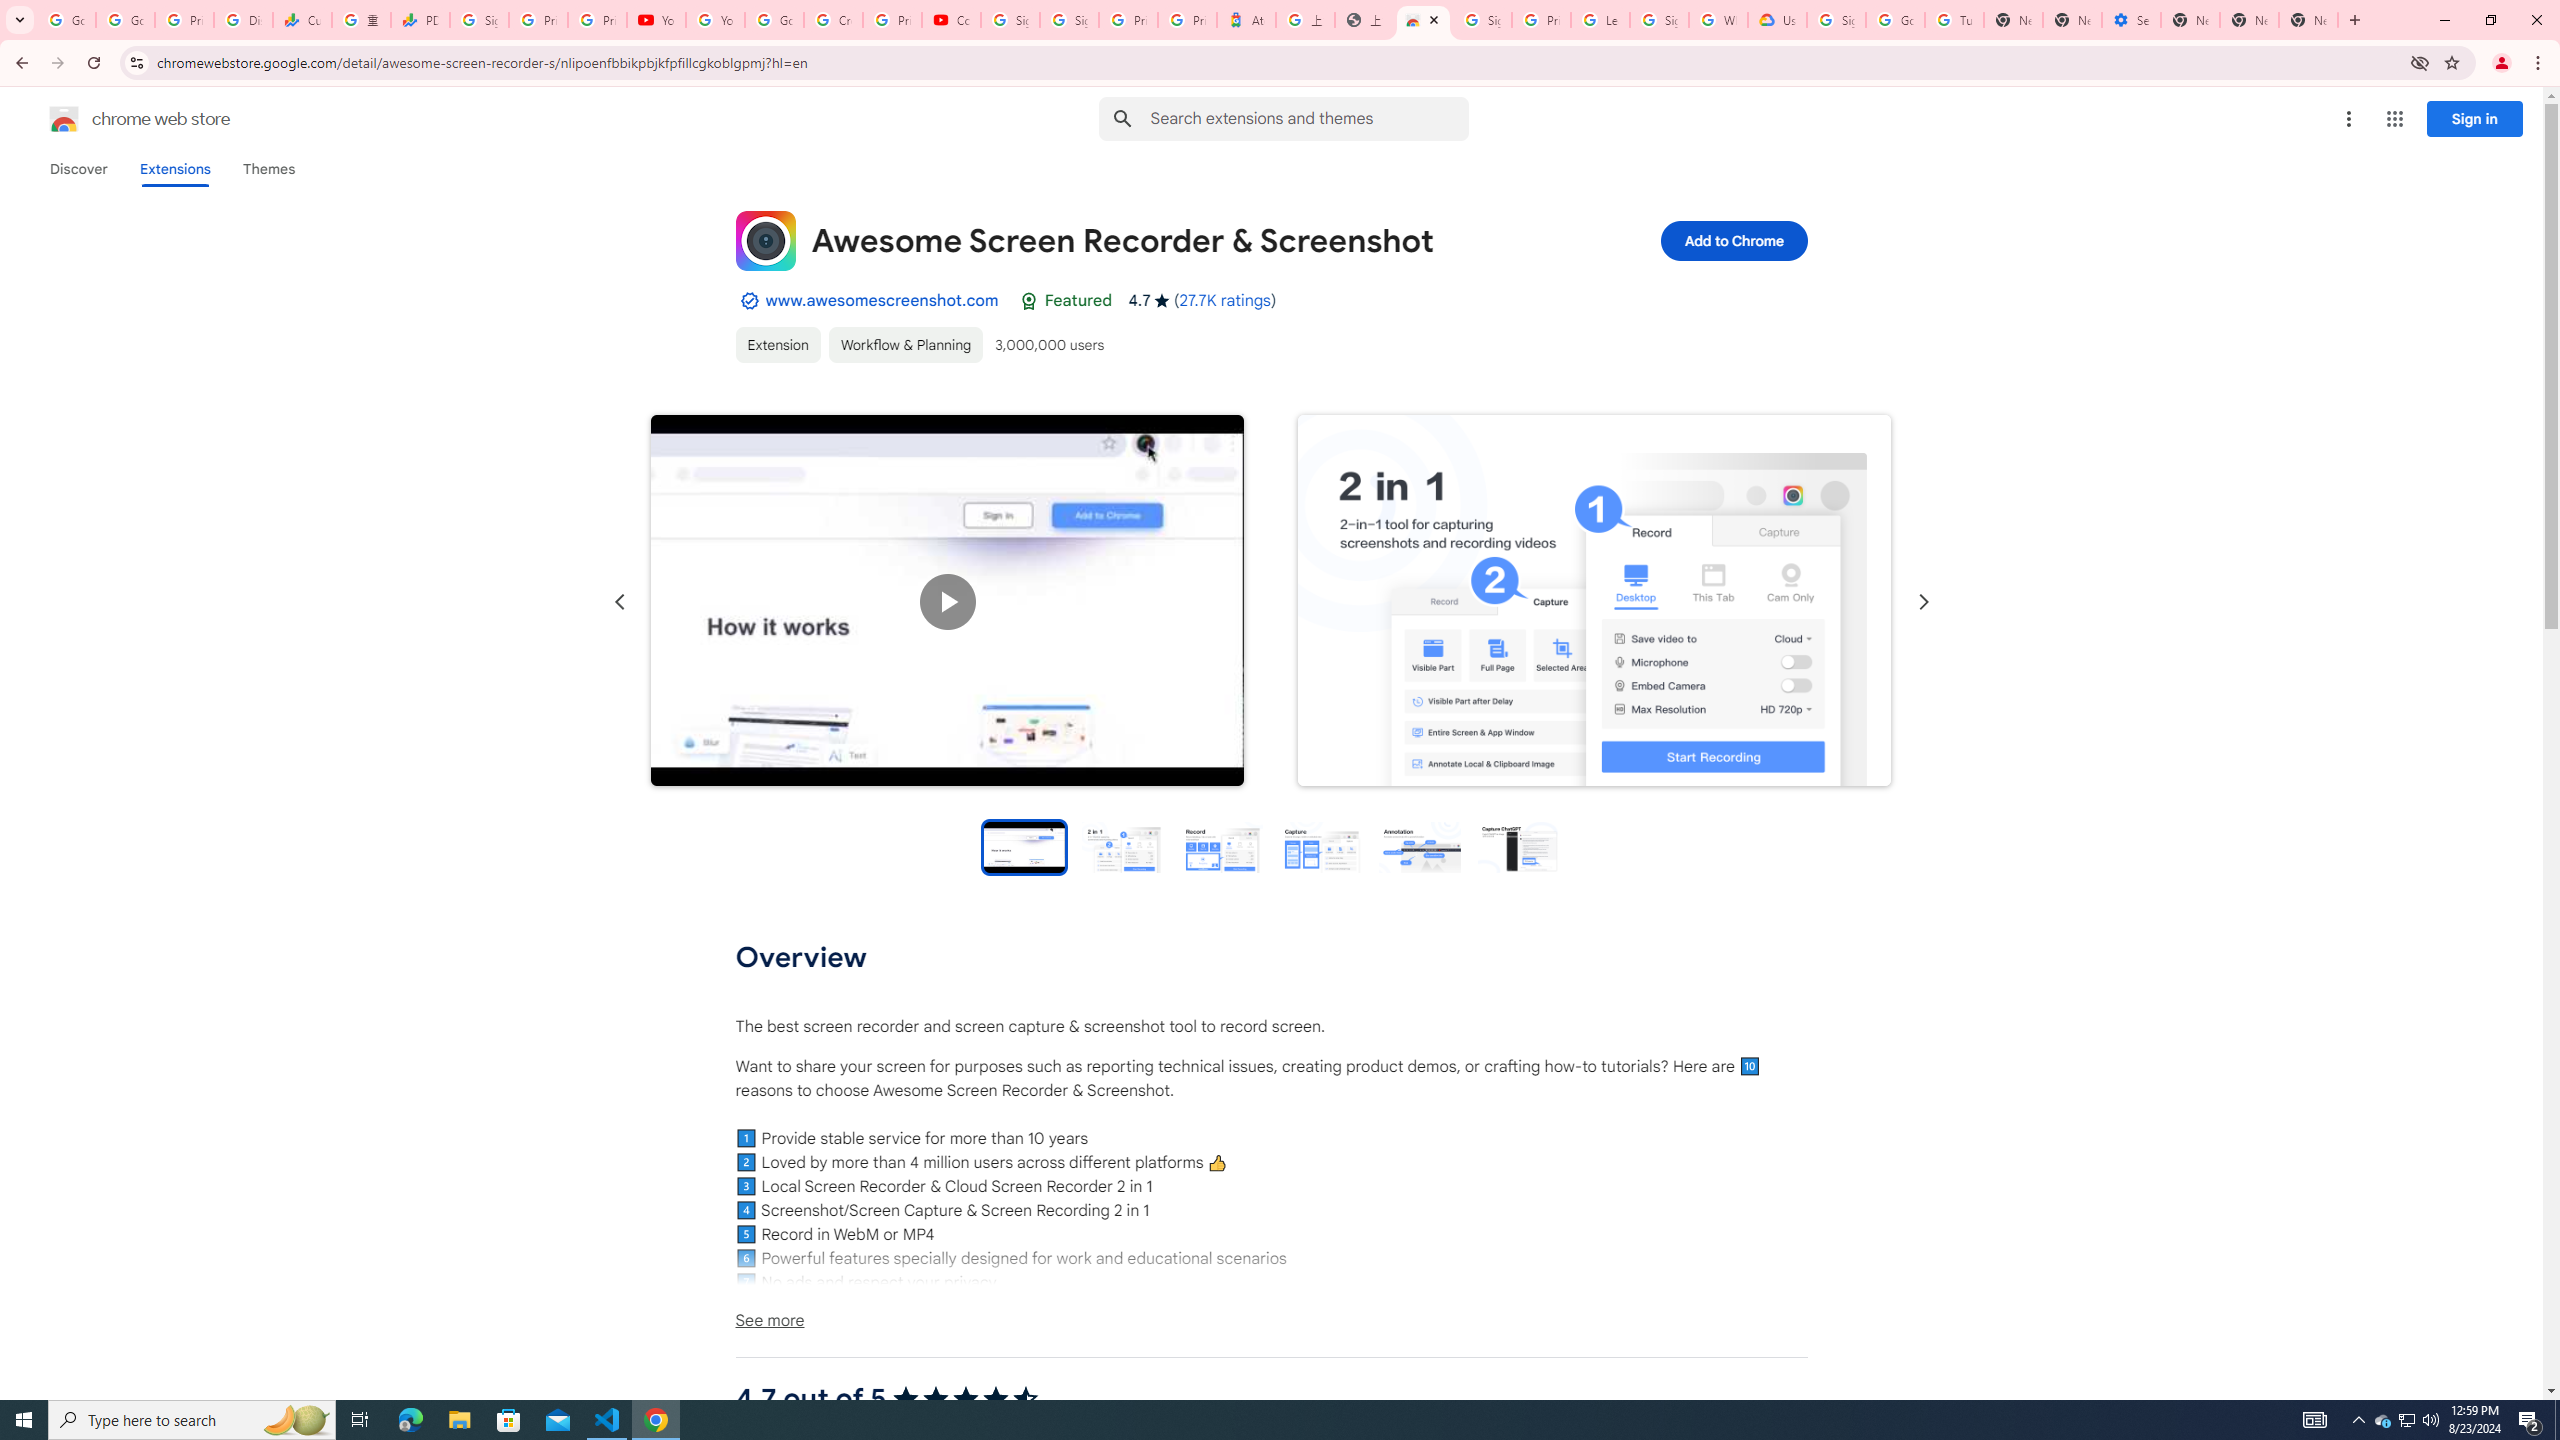 This screenshot has height=1440, width=2560. I want to click on Item media 2 screenshot, so click(1594, 600).